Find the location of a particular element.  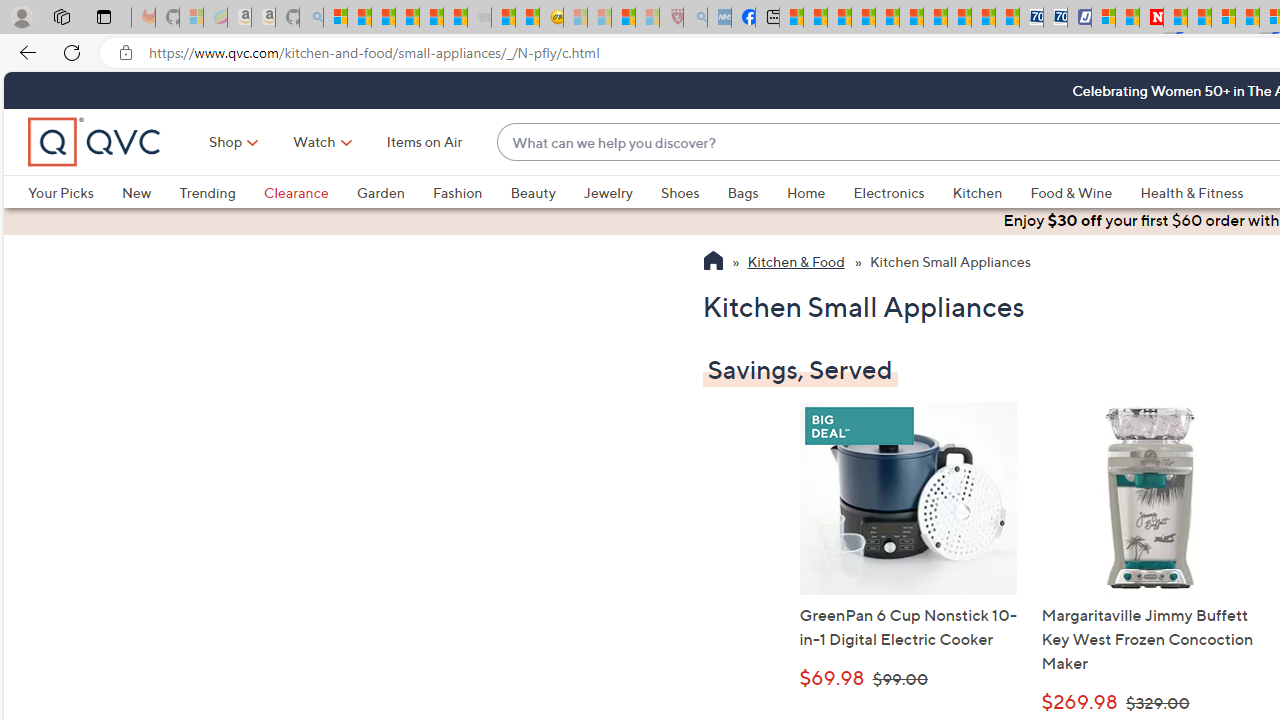

Bags is located at coordinates (743, 192).